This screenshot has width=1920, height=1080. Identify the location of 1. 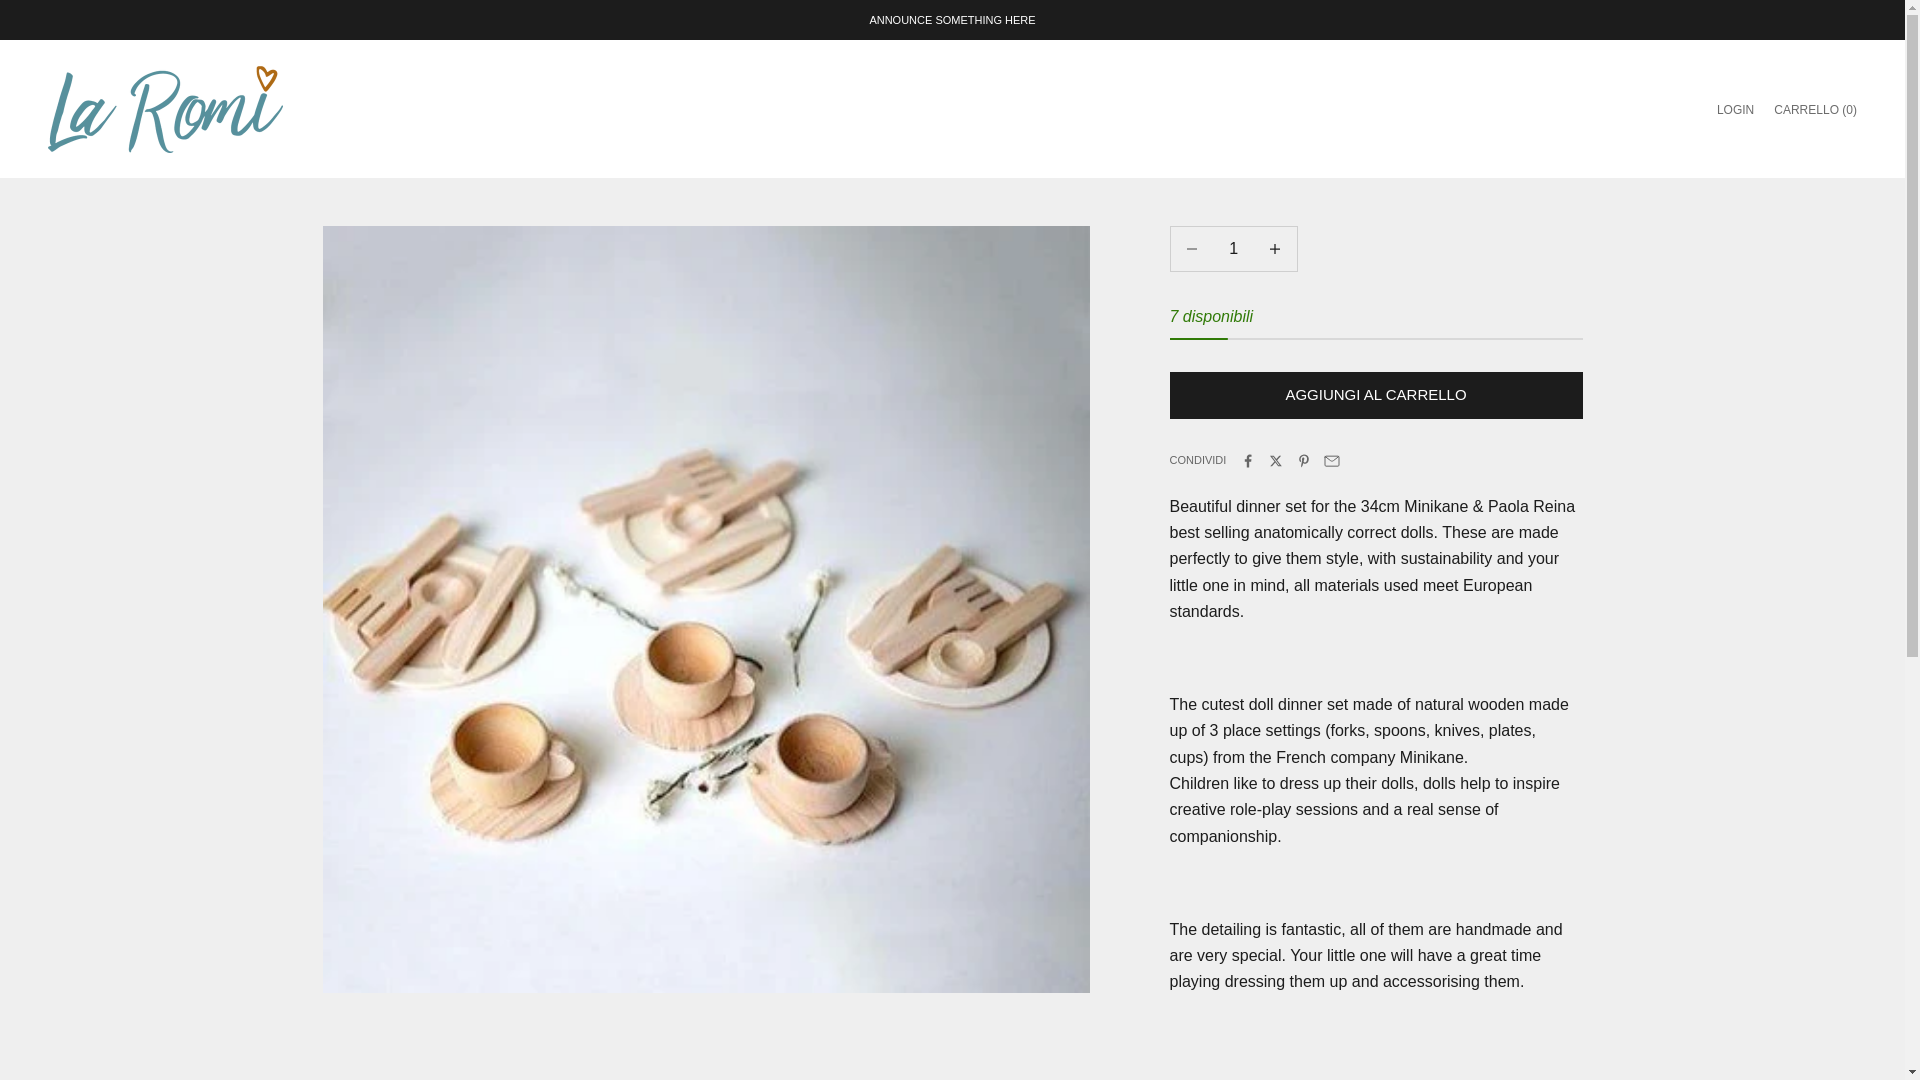
(1233, 248).